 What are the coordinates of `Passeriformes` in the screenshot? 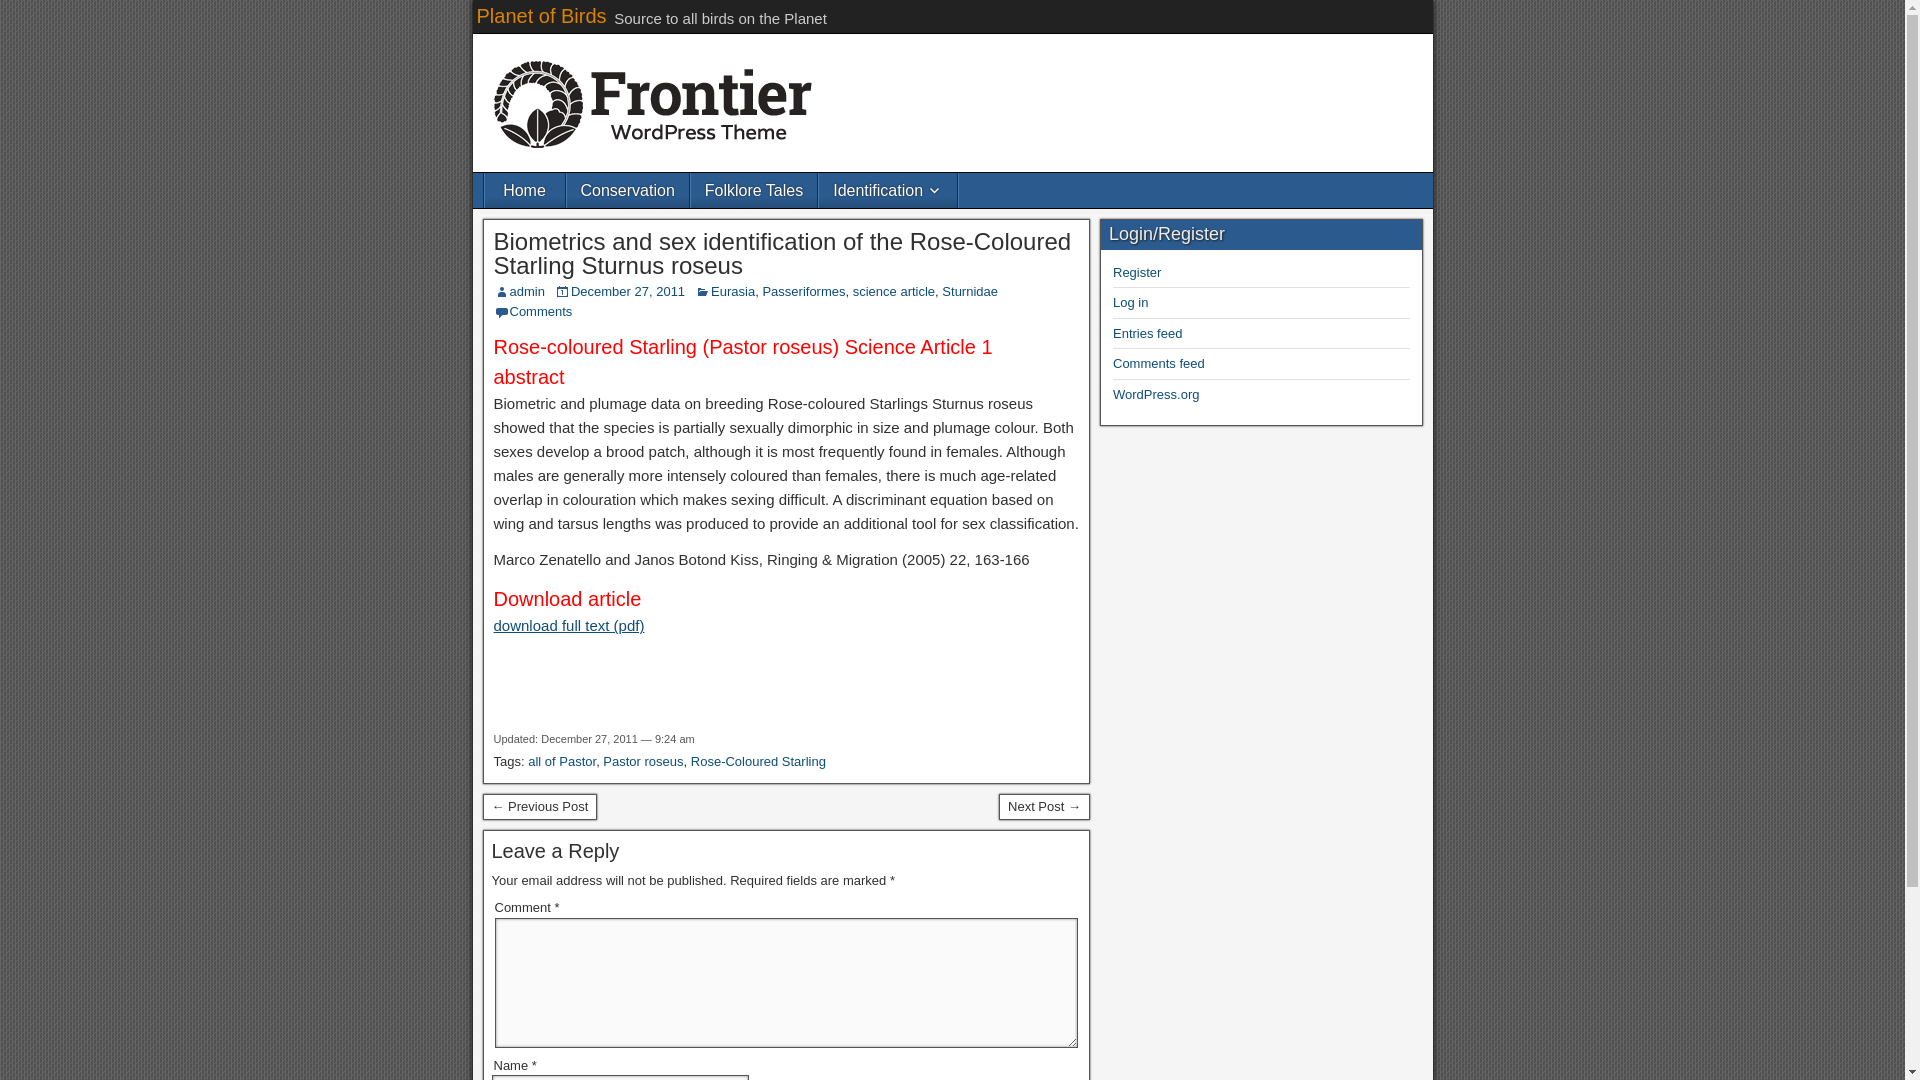 It's located at (803, 292).